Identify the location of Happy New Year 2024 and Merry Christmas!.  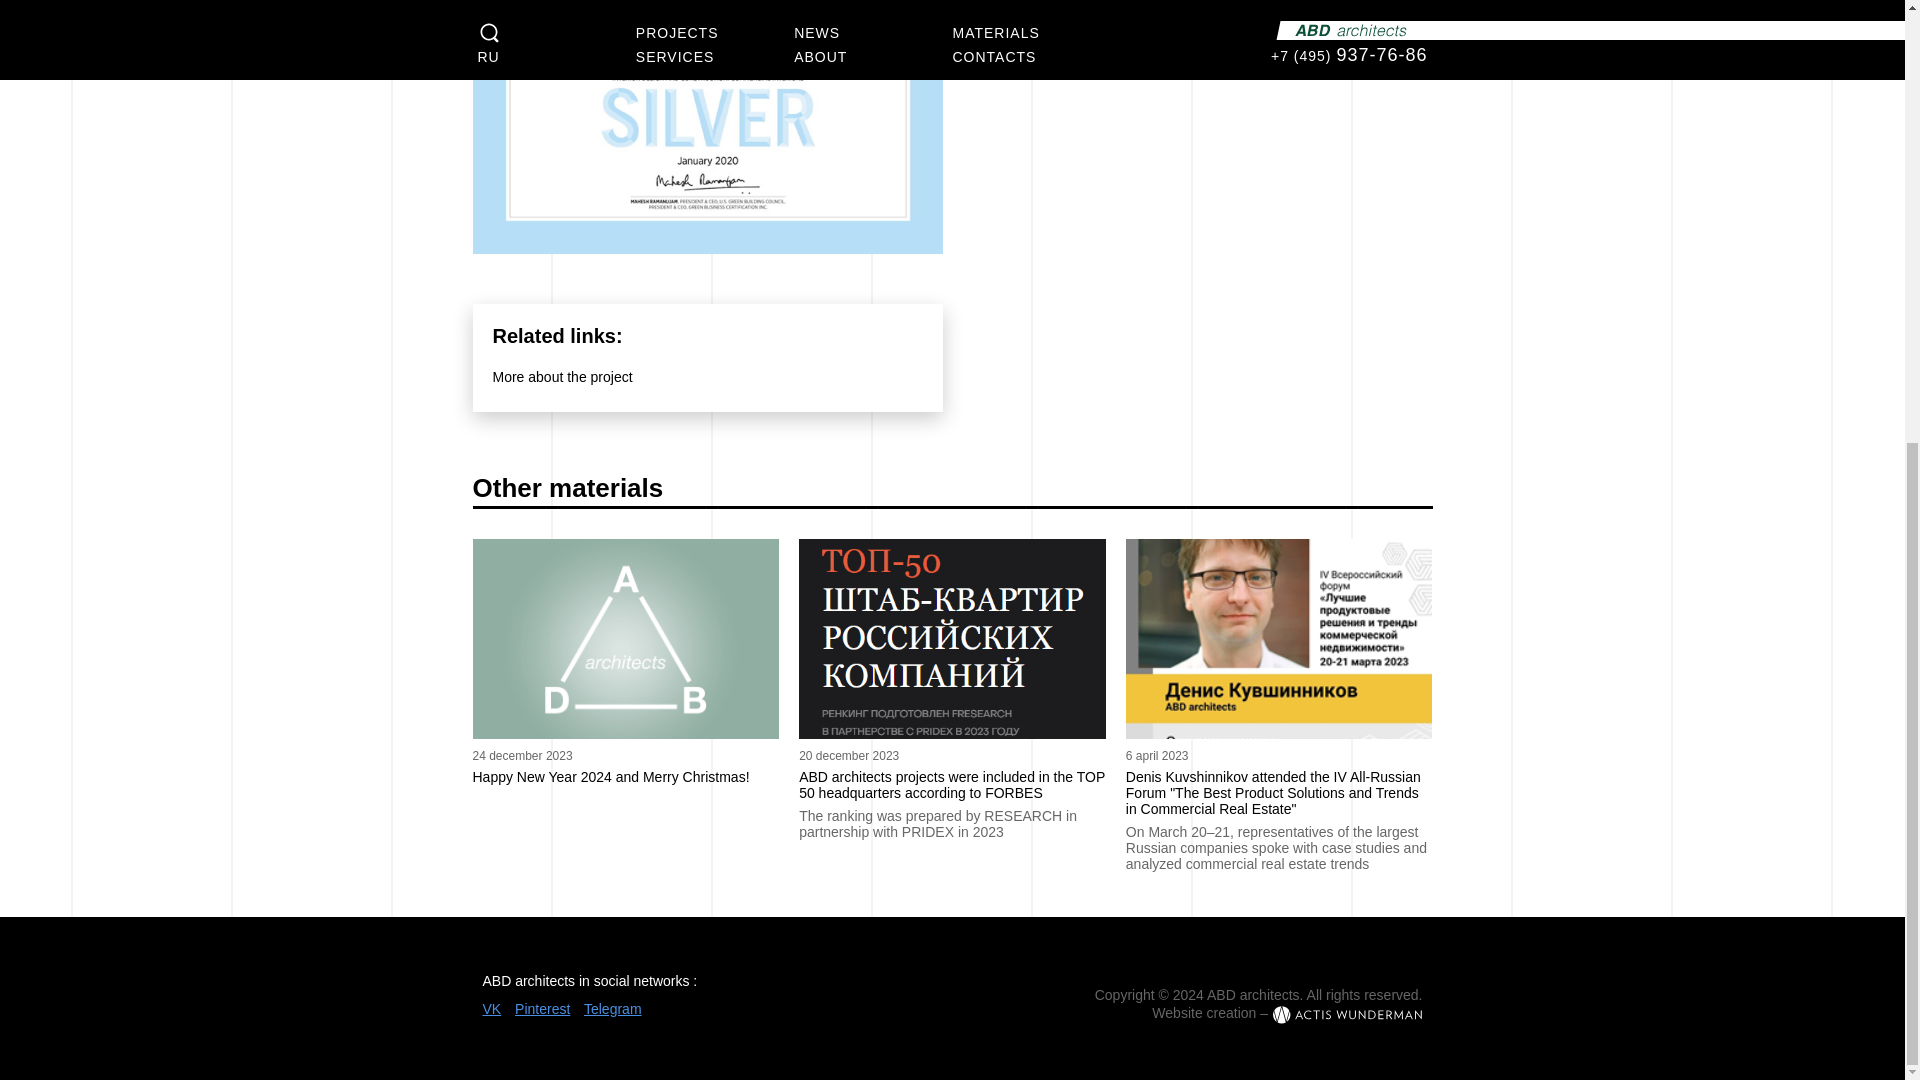
(626, 776).